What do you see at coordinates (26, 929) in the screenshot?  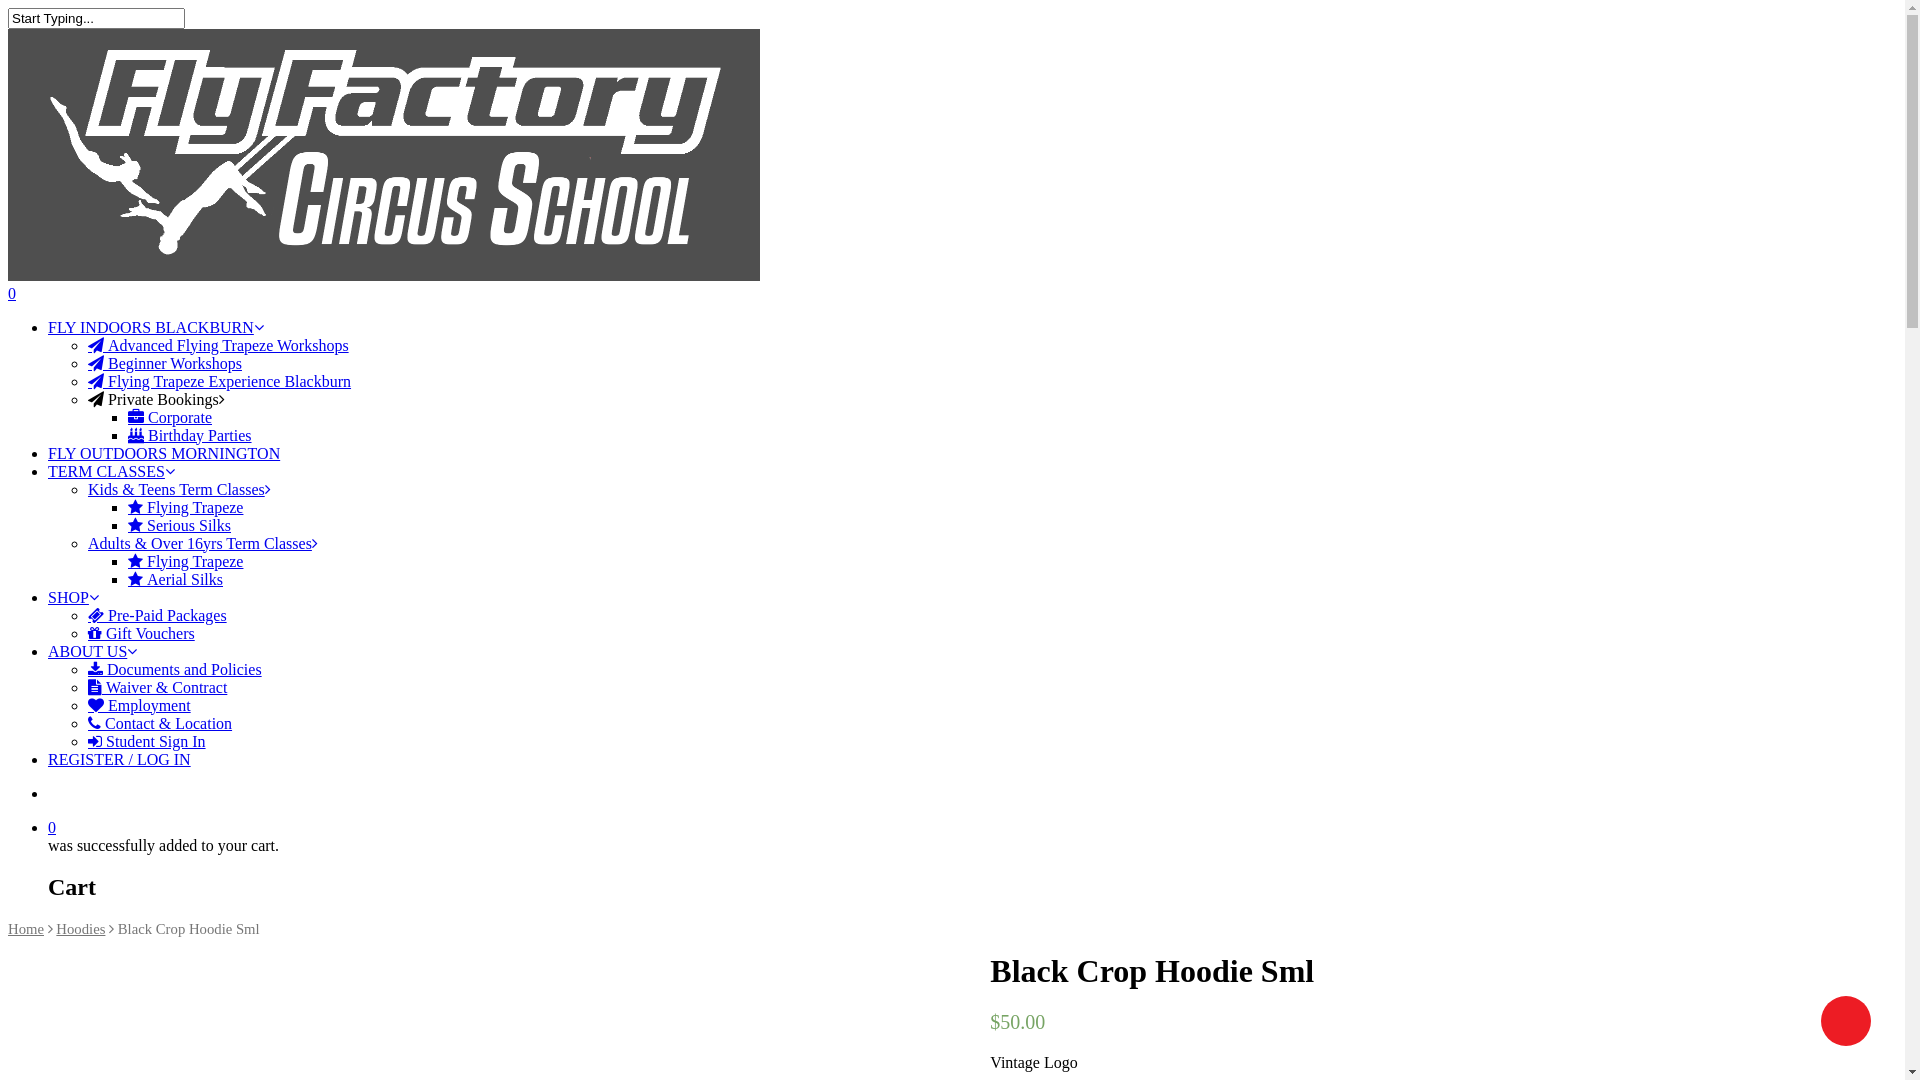 I see `Home` at bounding box center [26, 929].